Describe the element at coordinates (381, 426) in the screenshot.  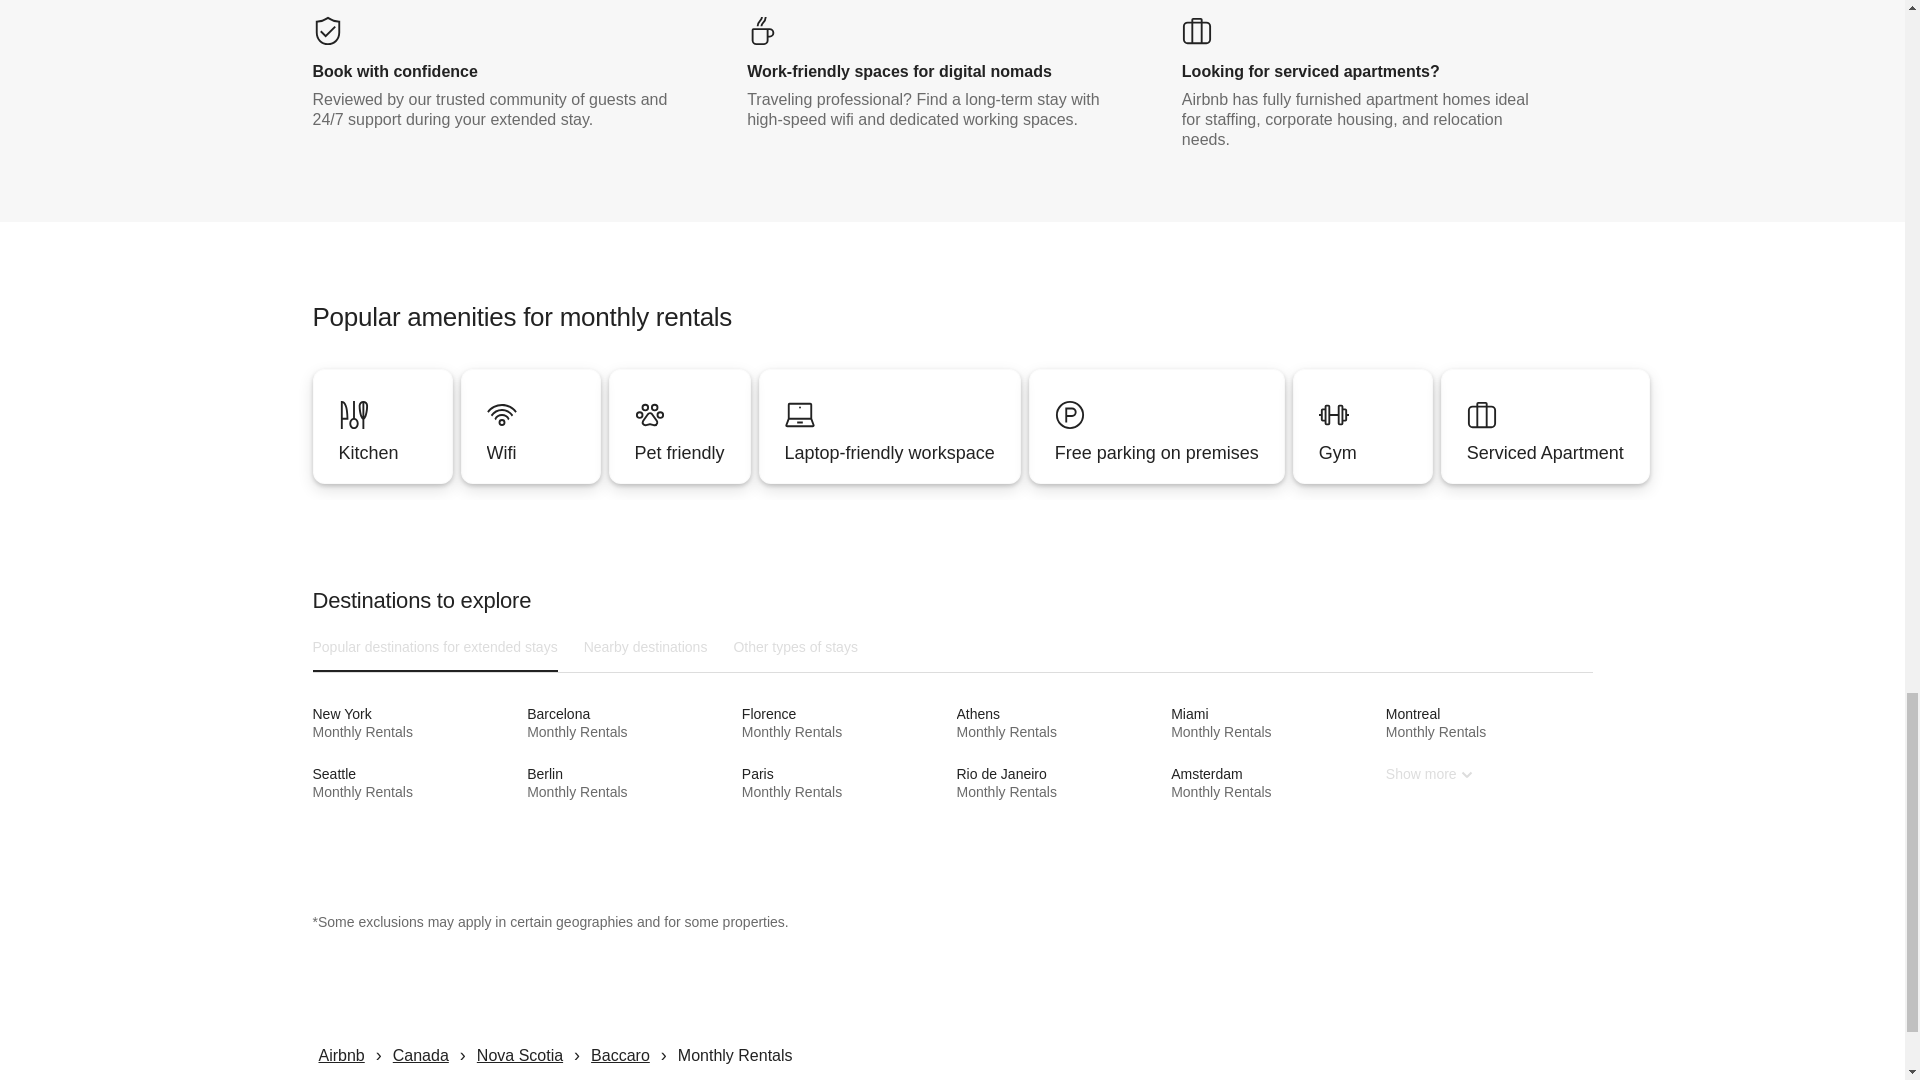
I see `Gym` at that location.